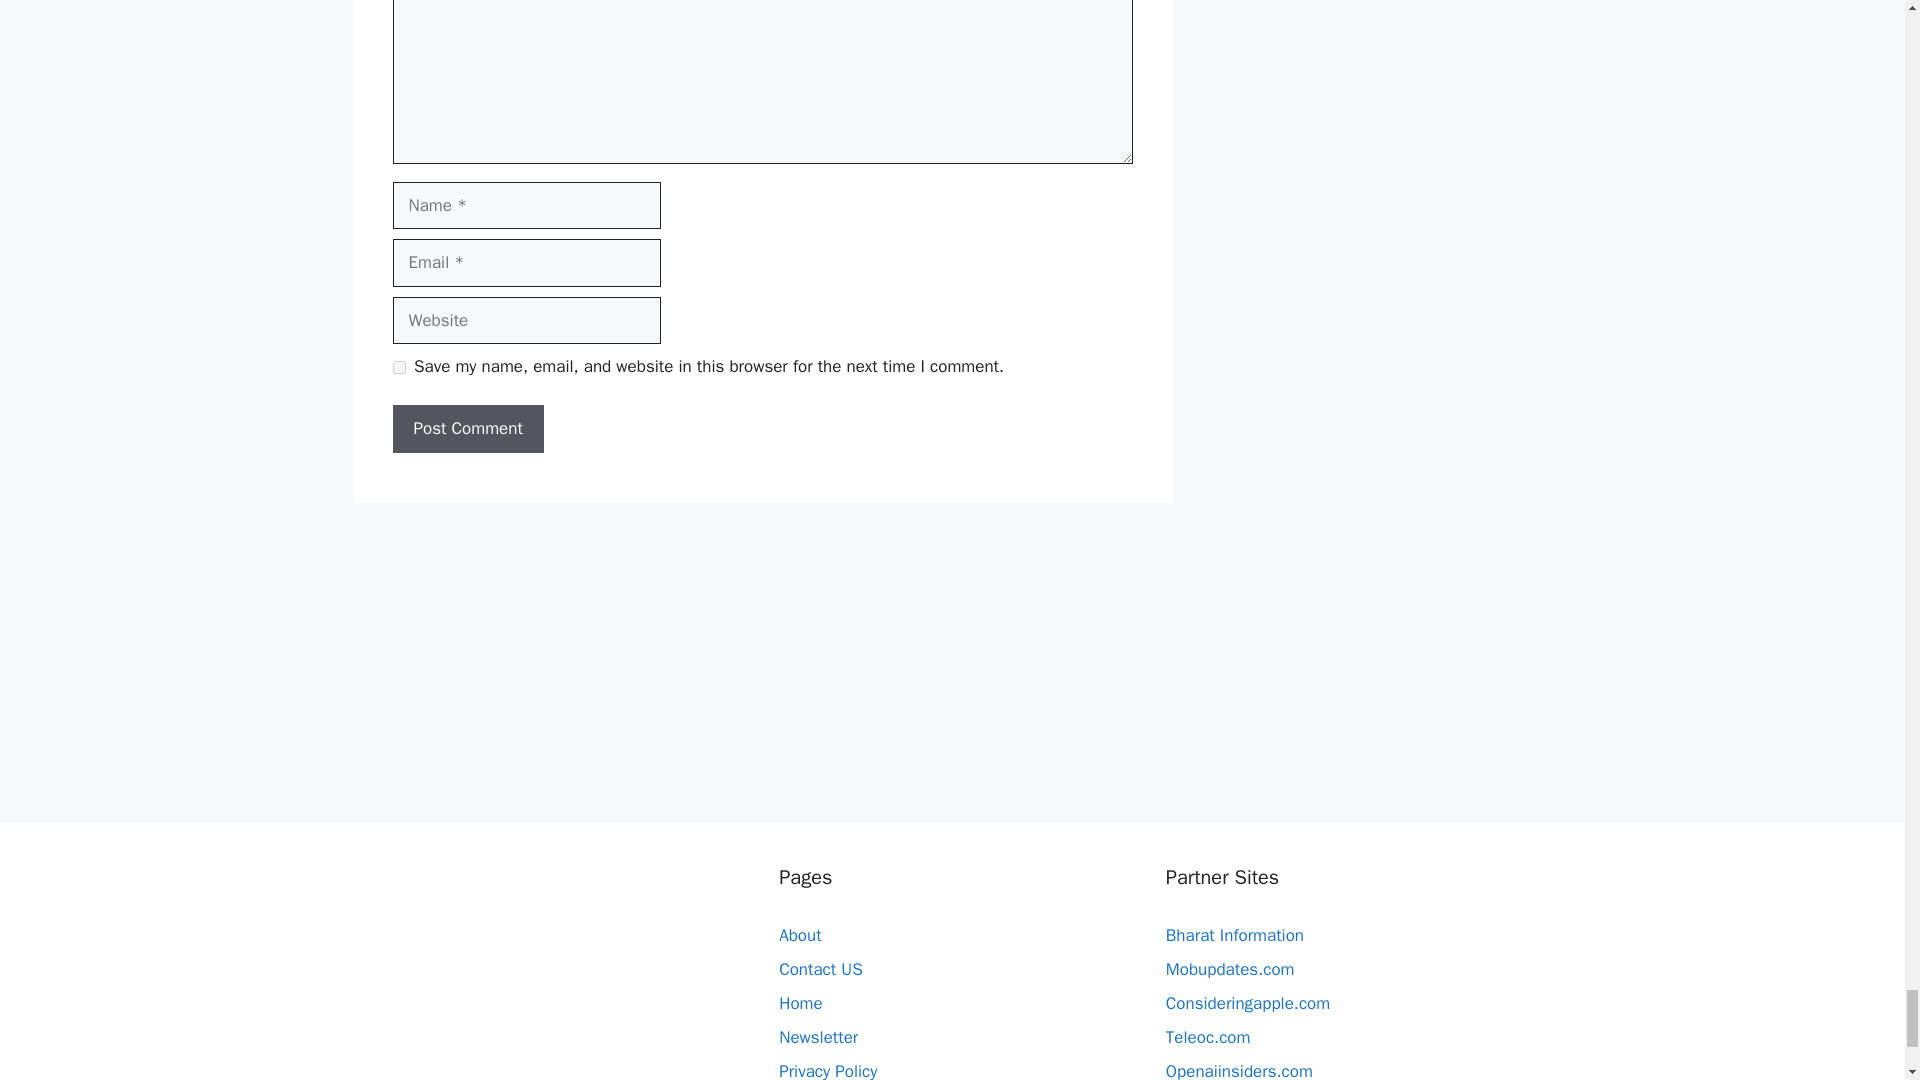  Describe the element at coordinates (828, 1070) in the screenshot. I see `Privacy Policy` at that location.